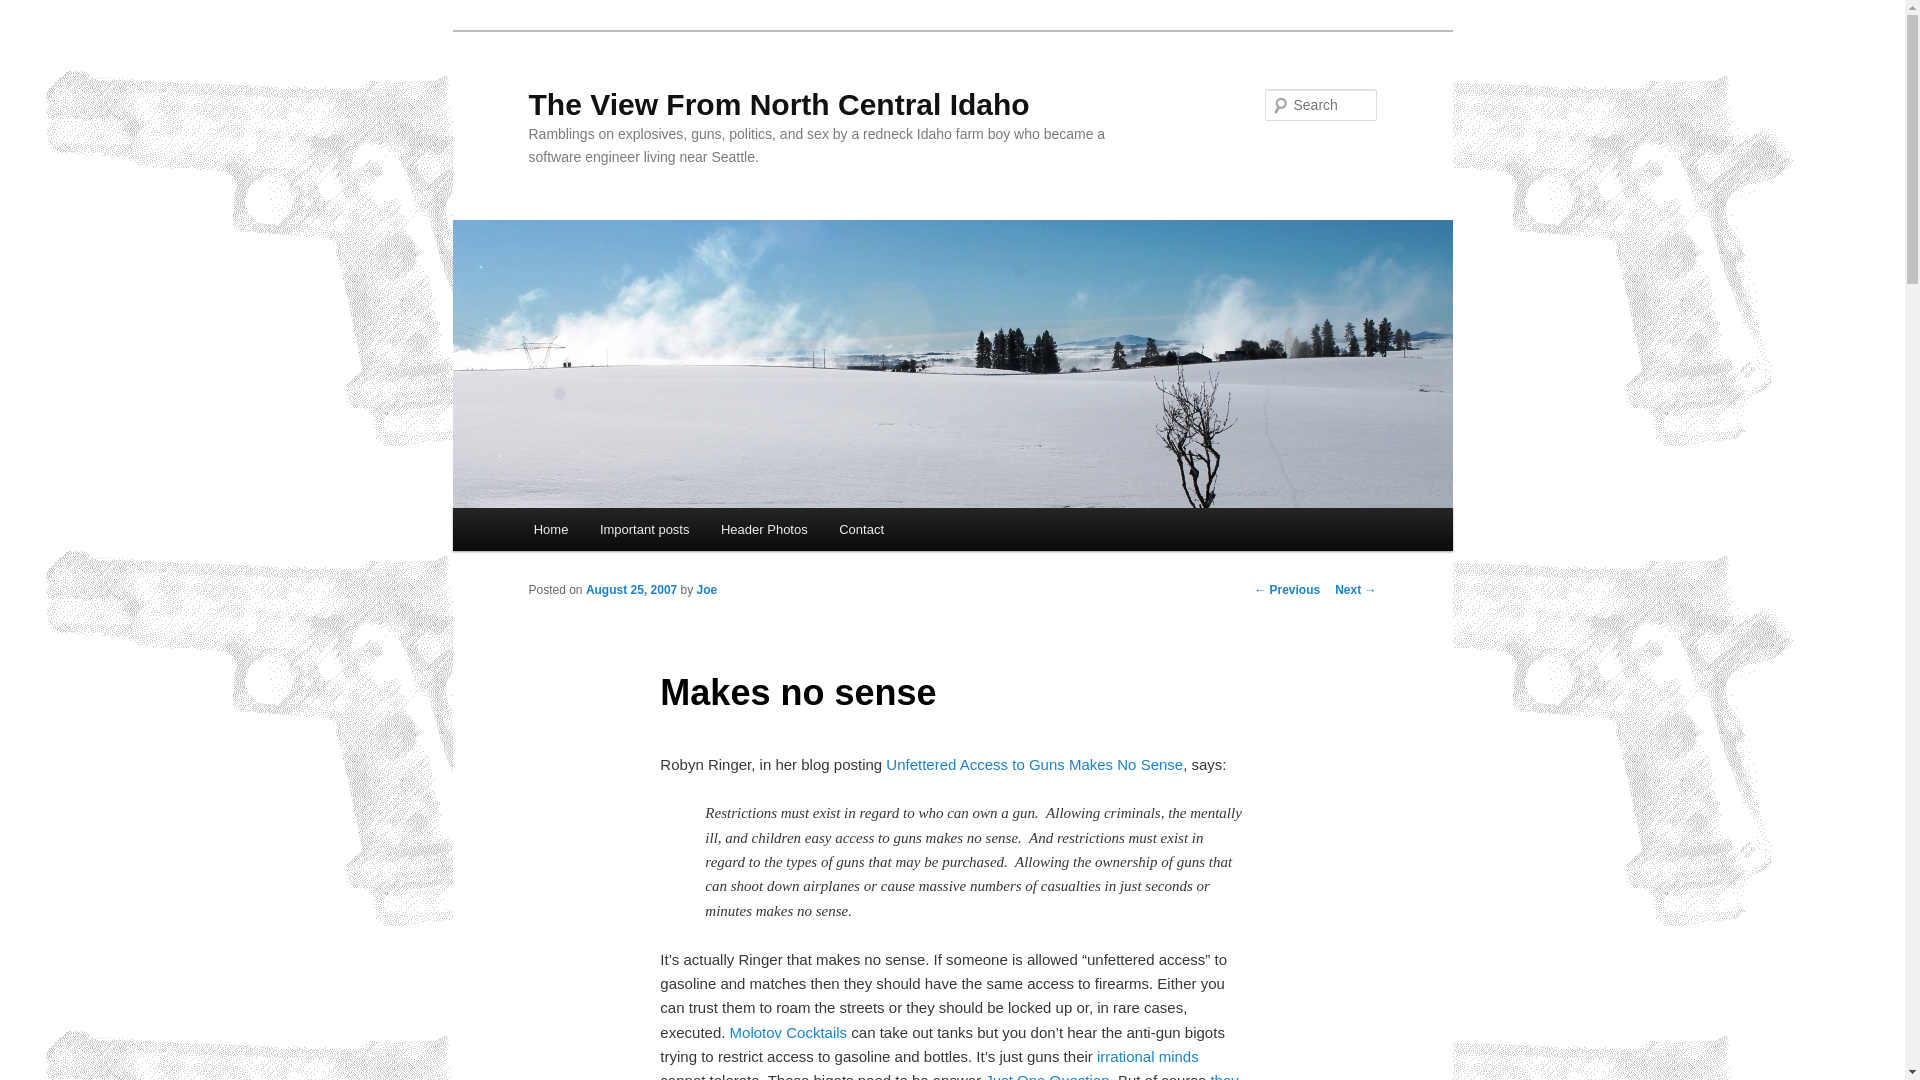 The height and width of the screenshot is (1080, 1920). Describe the element at coordinates (778, 104) in the screenshot. I see `The View From North Central Idaho` at that location.